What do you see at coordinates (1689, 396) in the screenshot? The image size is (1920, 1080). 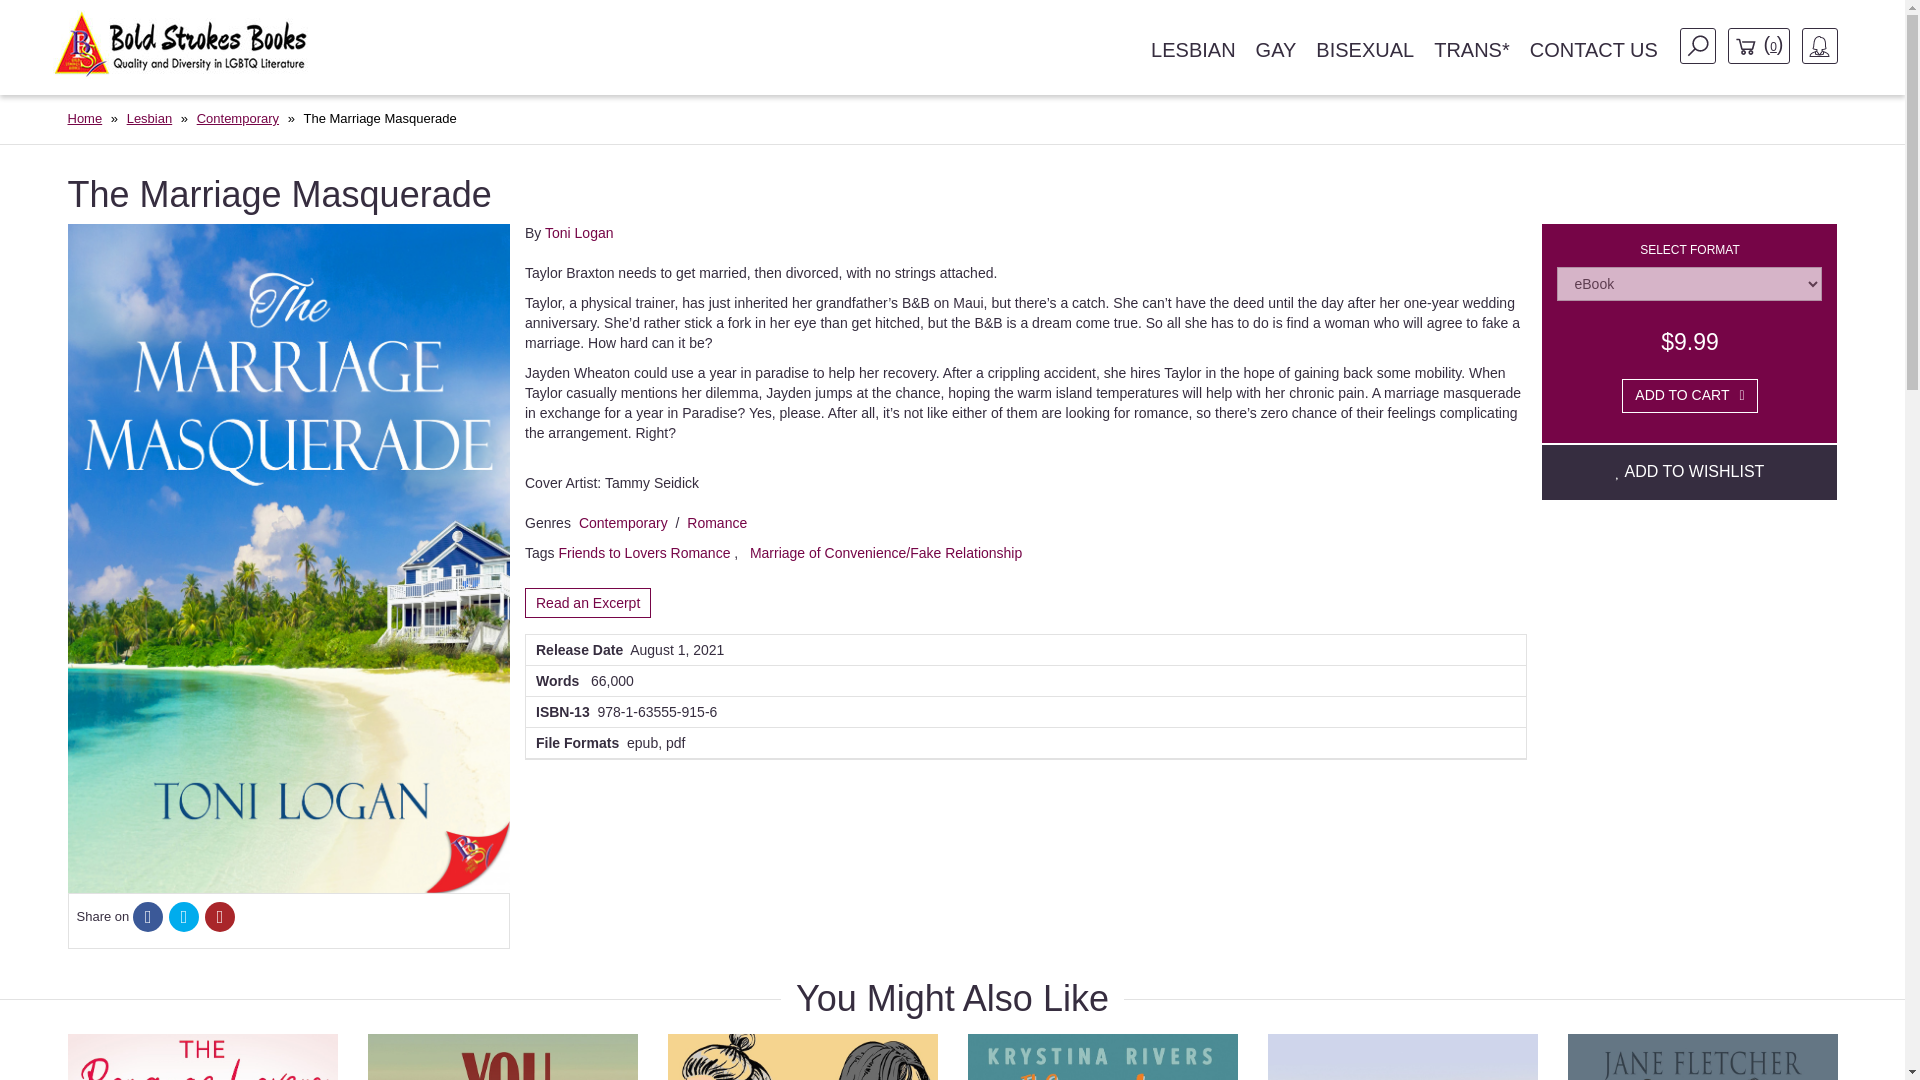 I see `ADD TO CART` at bounding box center [1689, 396].